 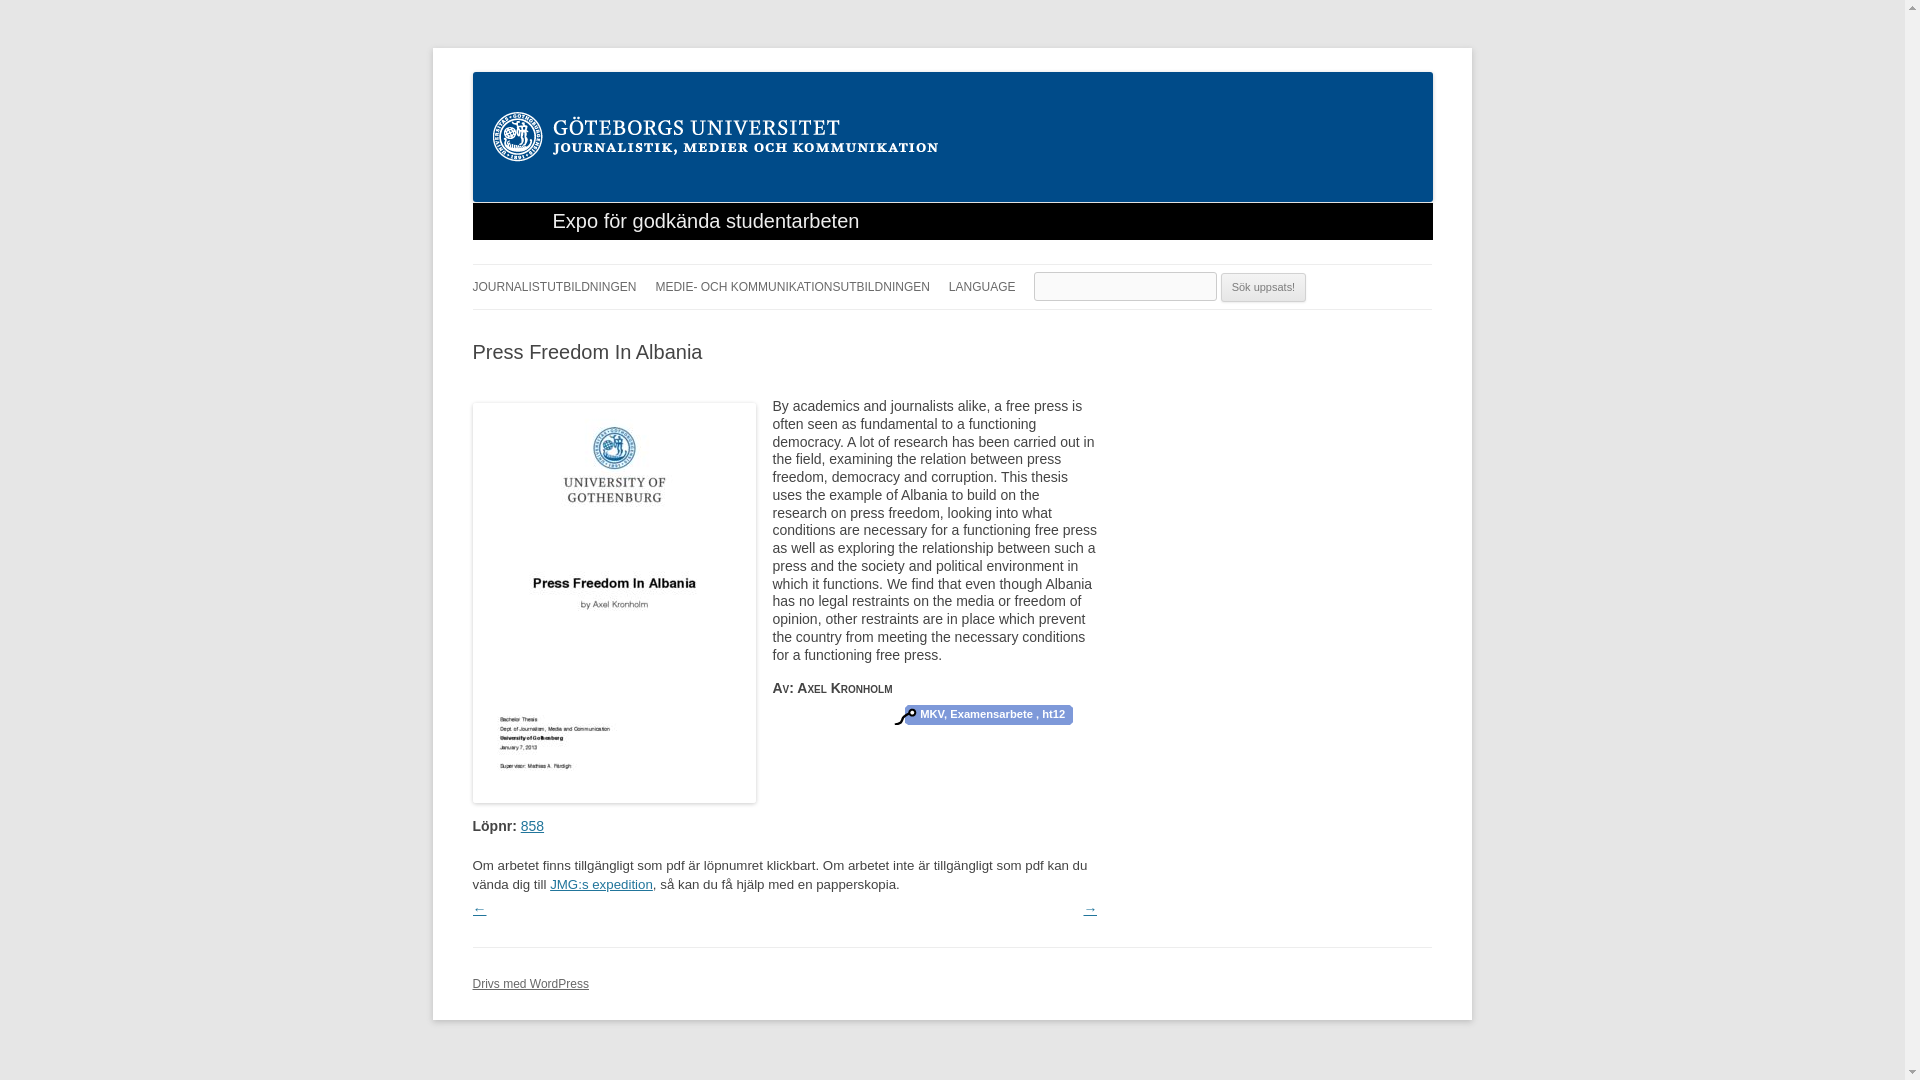 I want to click on JMG:s expedition, so click(x=600, y=884).